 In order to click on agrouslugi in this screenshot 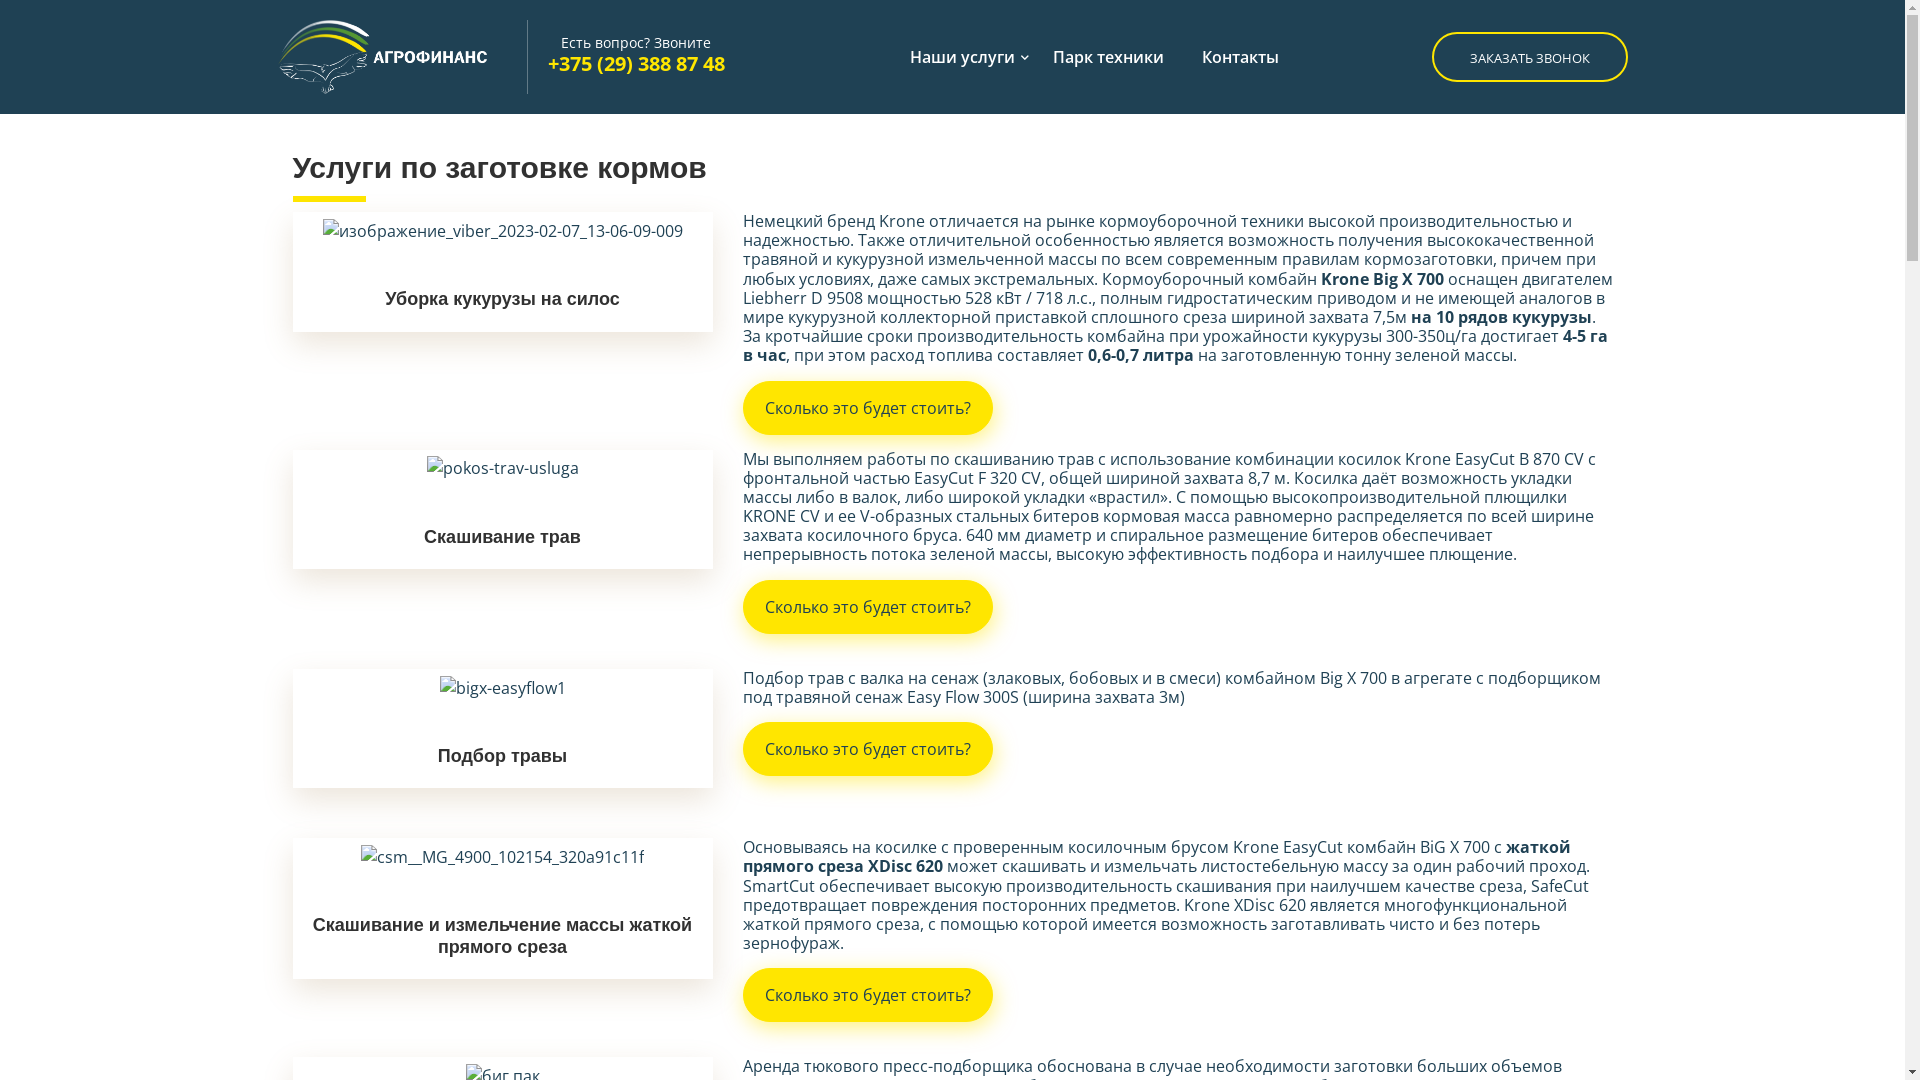, I will do `click(402, 57)`.